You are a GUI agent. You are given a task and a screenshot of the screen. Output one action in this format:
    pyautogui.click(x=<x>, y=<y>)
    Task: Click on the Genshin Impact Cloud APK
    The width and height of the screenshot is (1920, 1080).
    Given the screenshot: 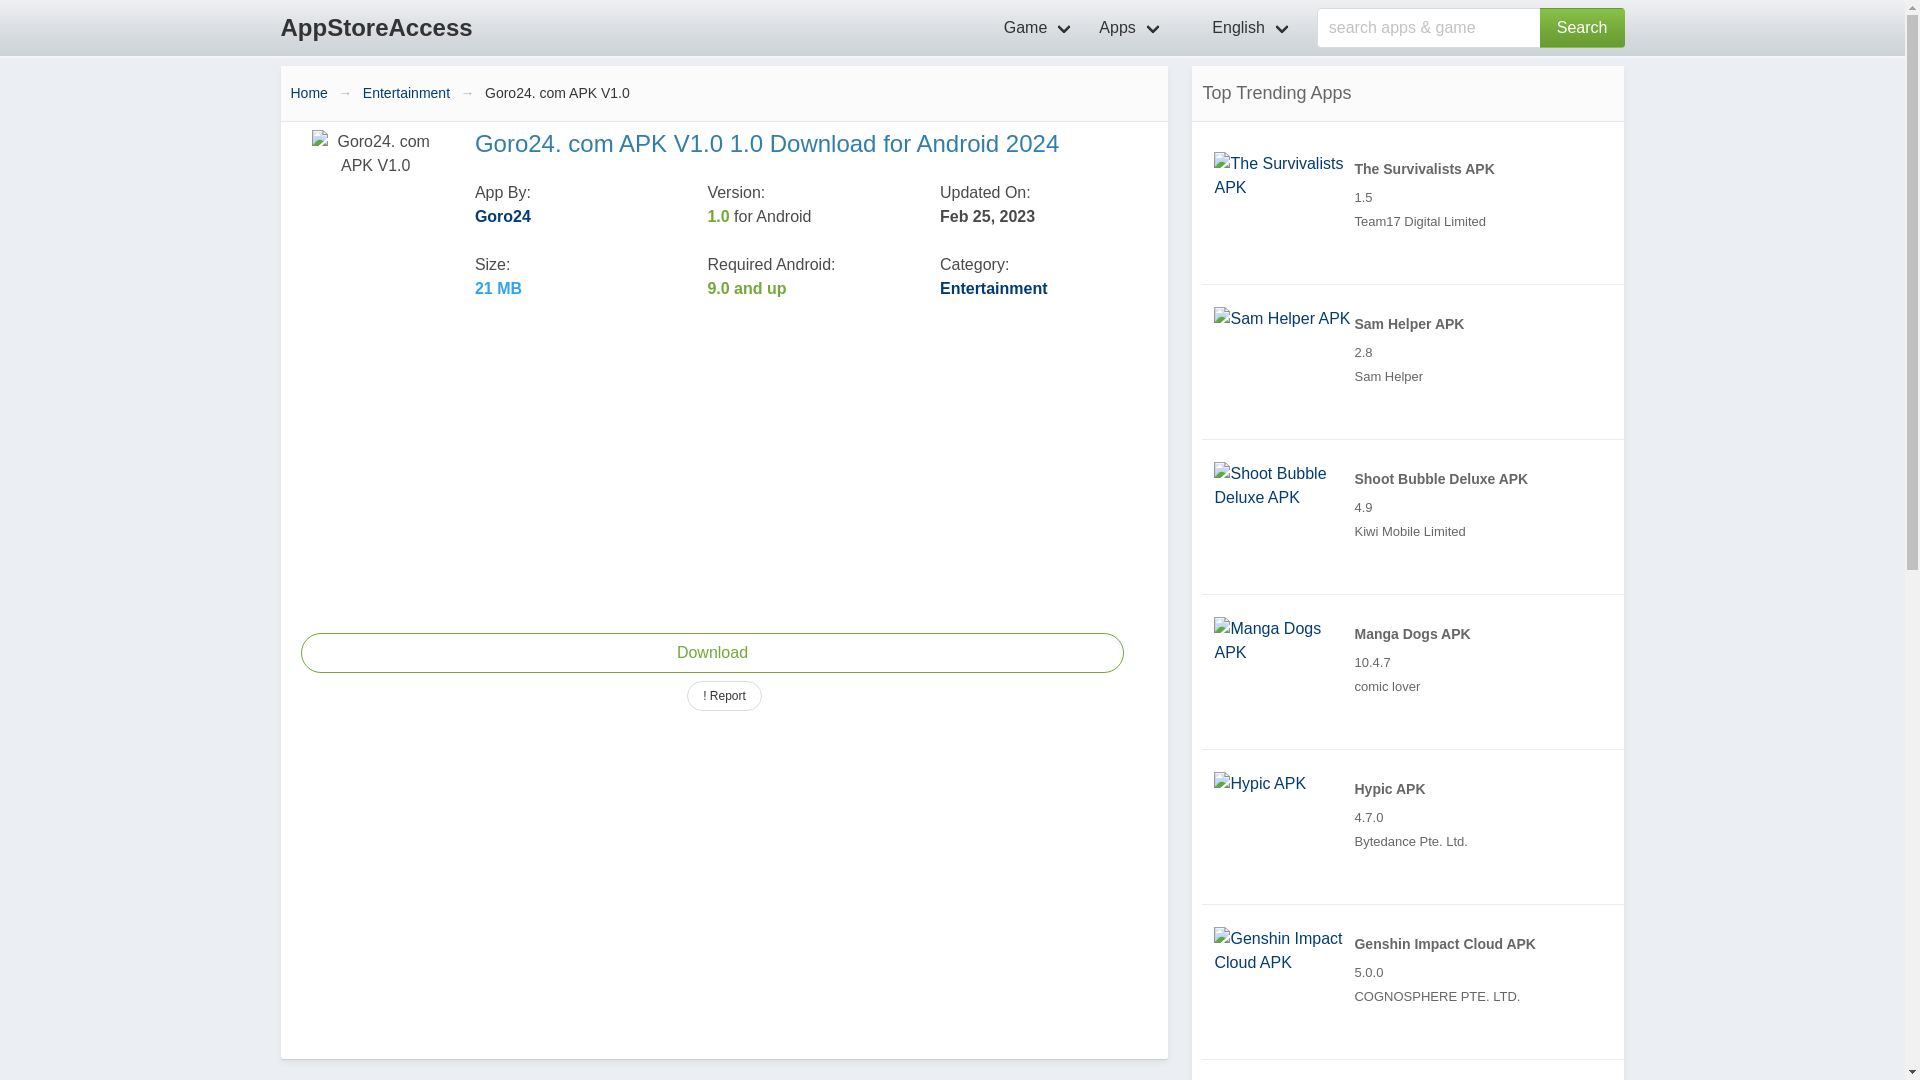 What is the action you would take?
    pyautogui.click(x=1283, y=950)
    